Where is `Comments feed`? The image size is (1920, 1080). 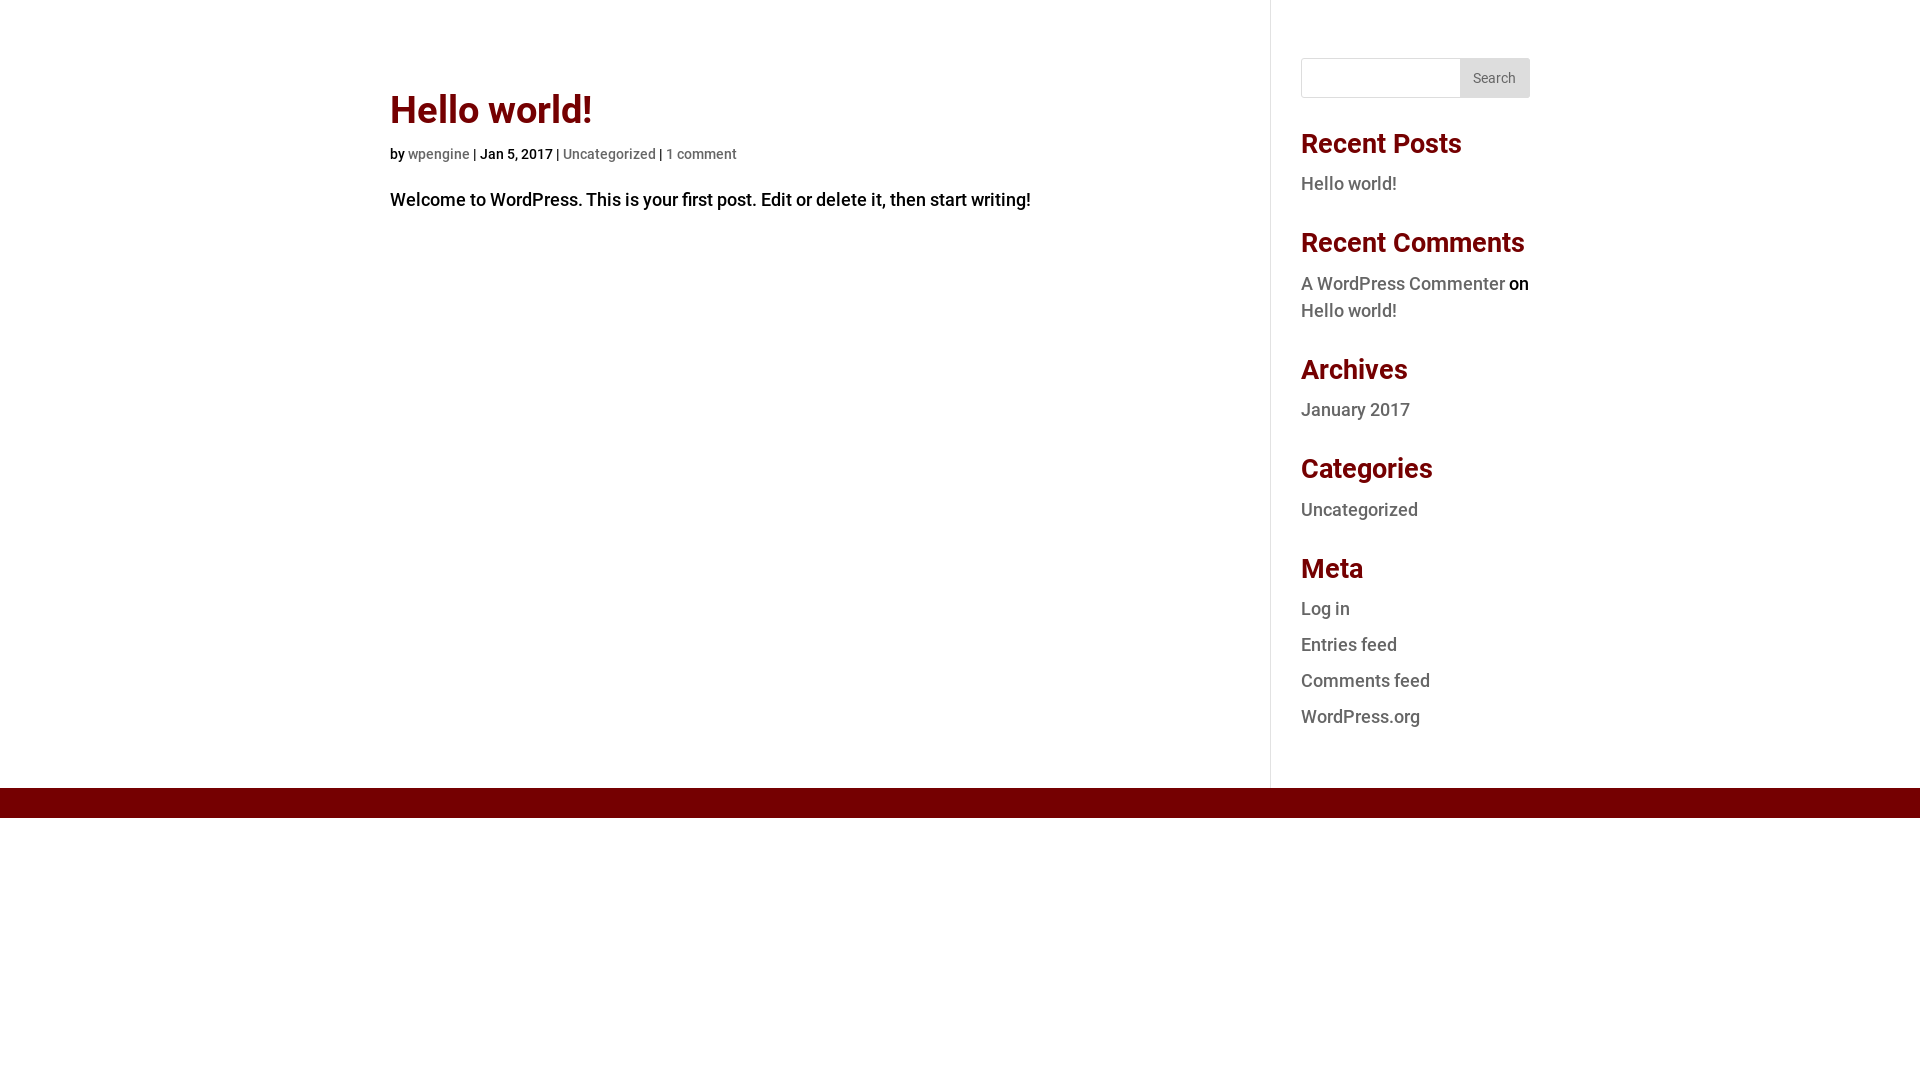 Comments feed is located at coordinates (1366, 680).